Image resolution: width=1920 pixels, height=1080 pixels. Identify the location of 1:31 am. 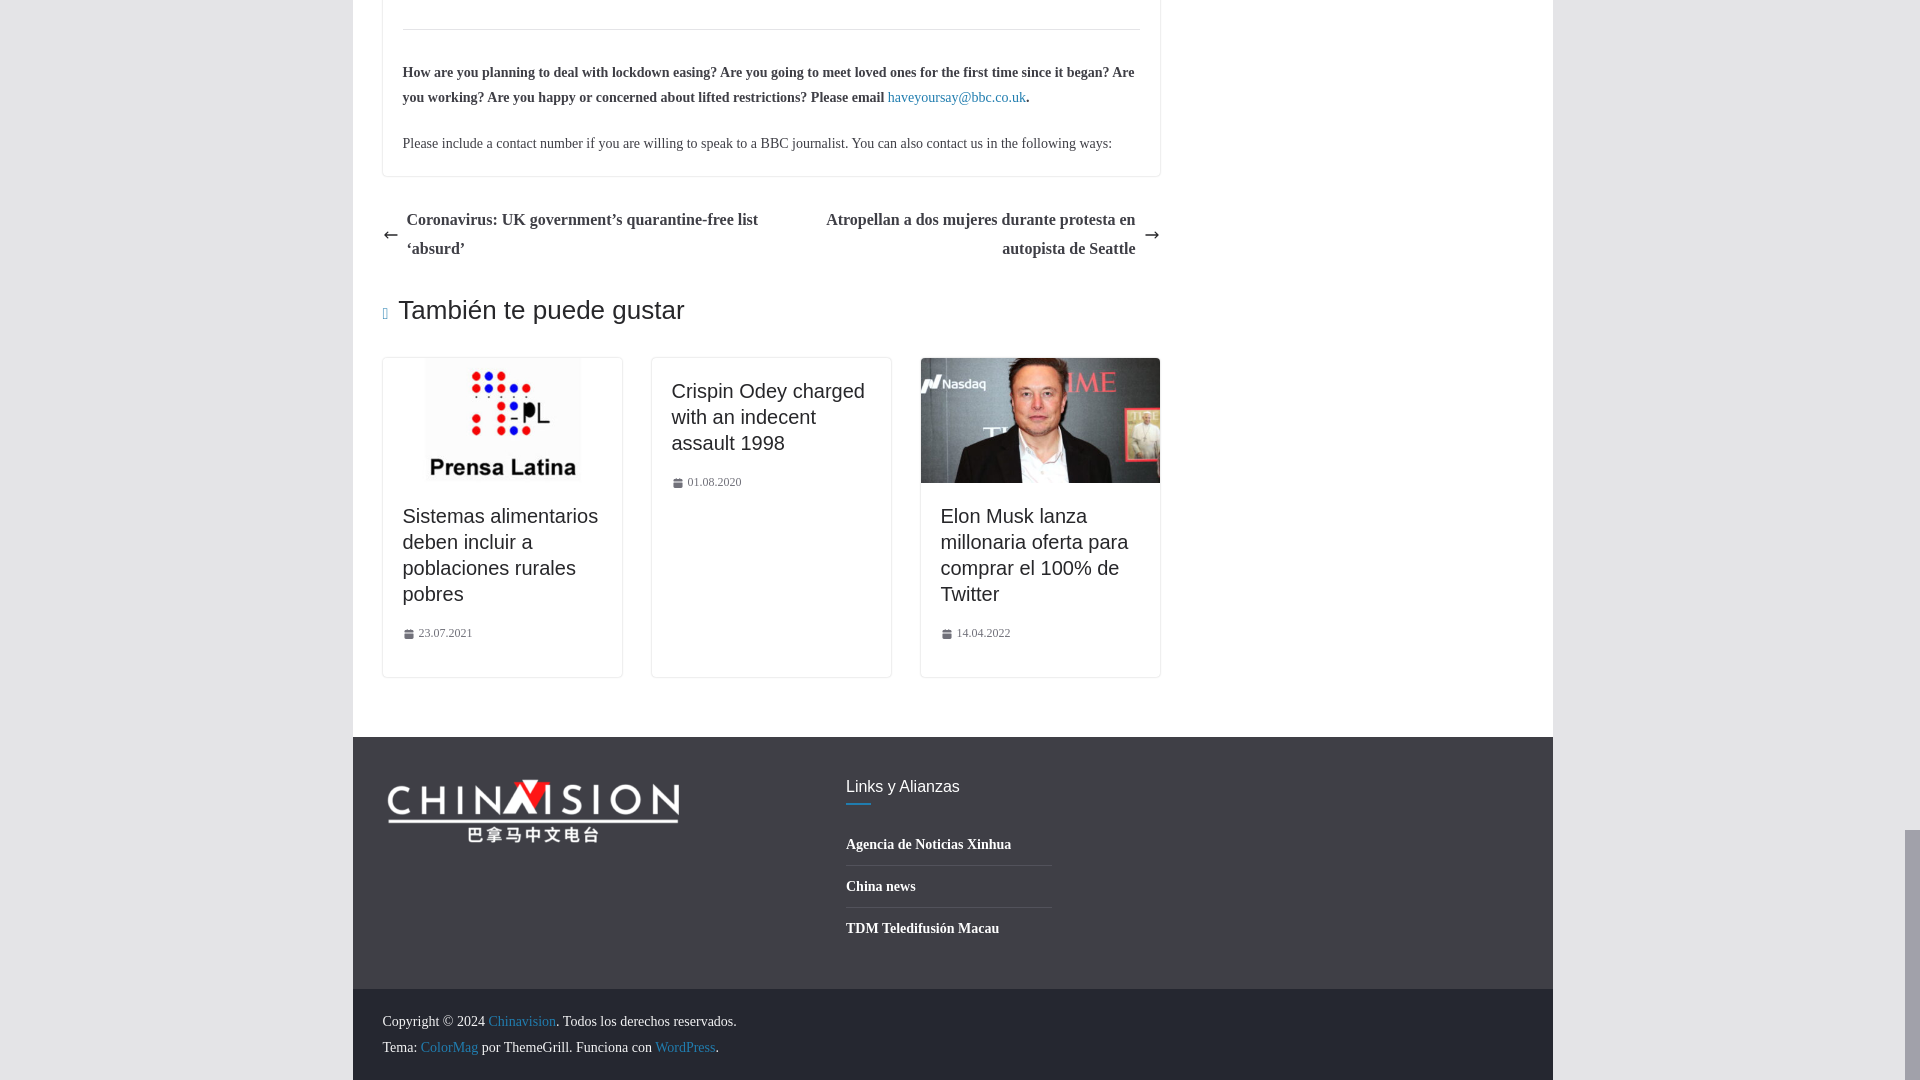
(706, 482).